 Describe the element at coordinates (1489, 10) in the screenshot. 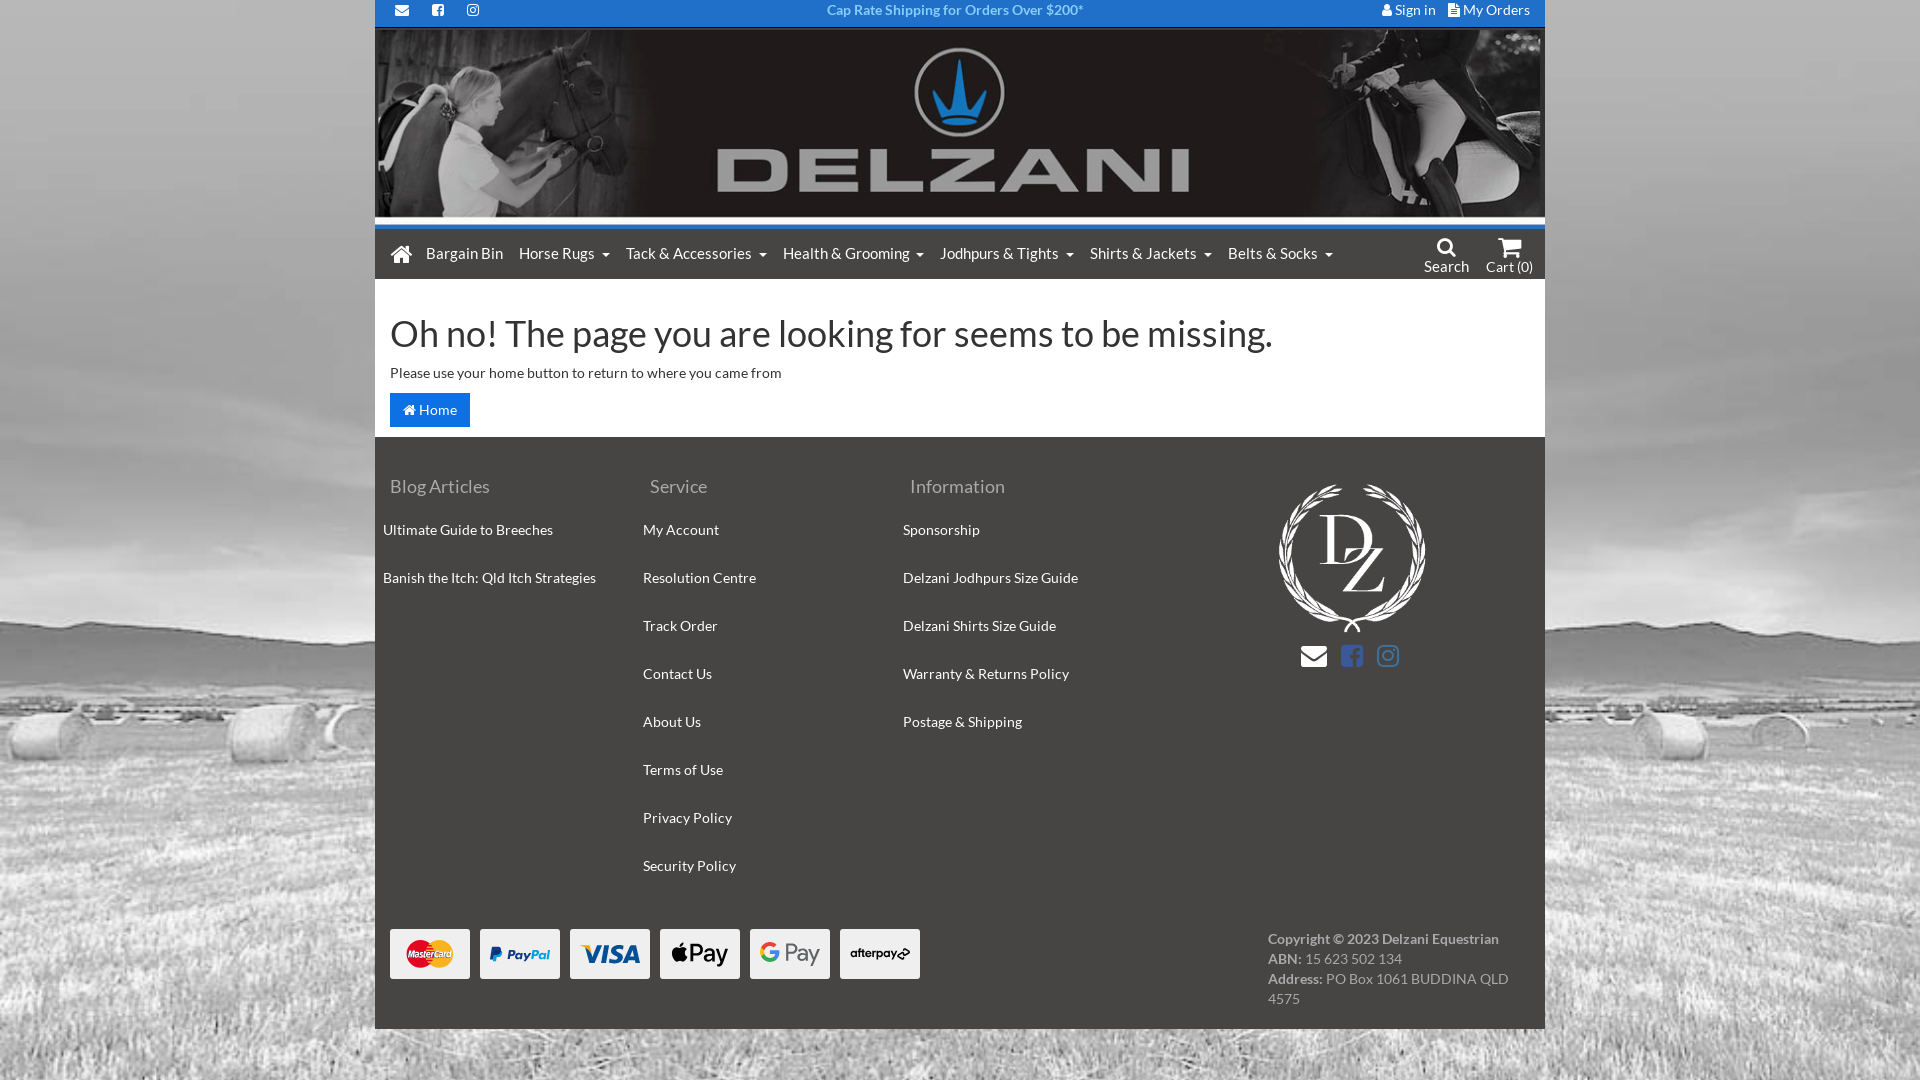

I see ` My Orders` at that location.